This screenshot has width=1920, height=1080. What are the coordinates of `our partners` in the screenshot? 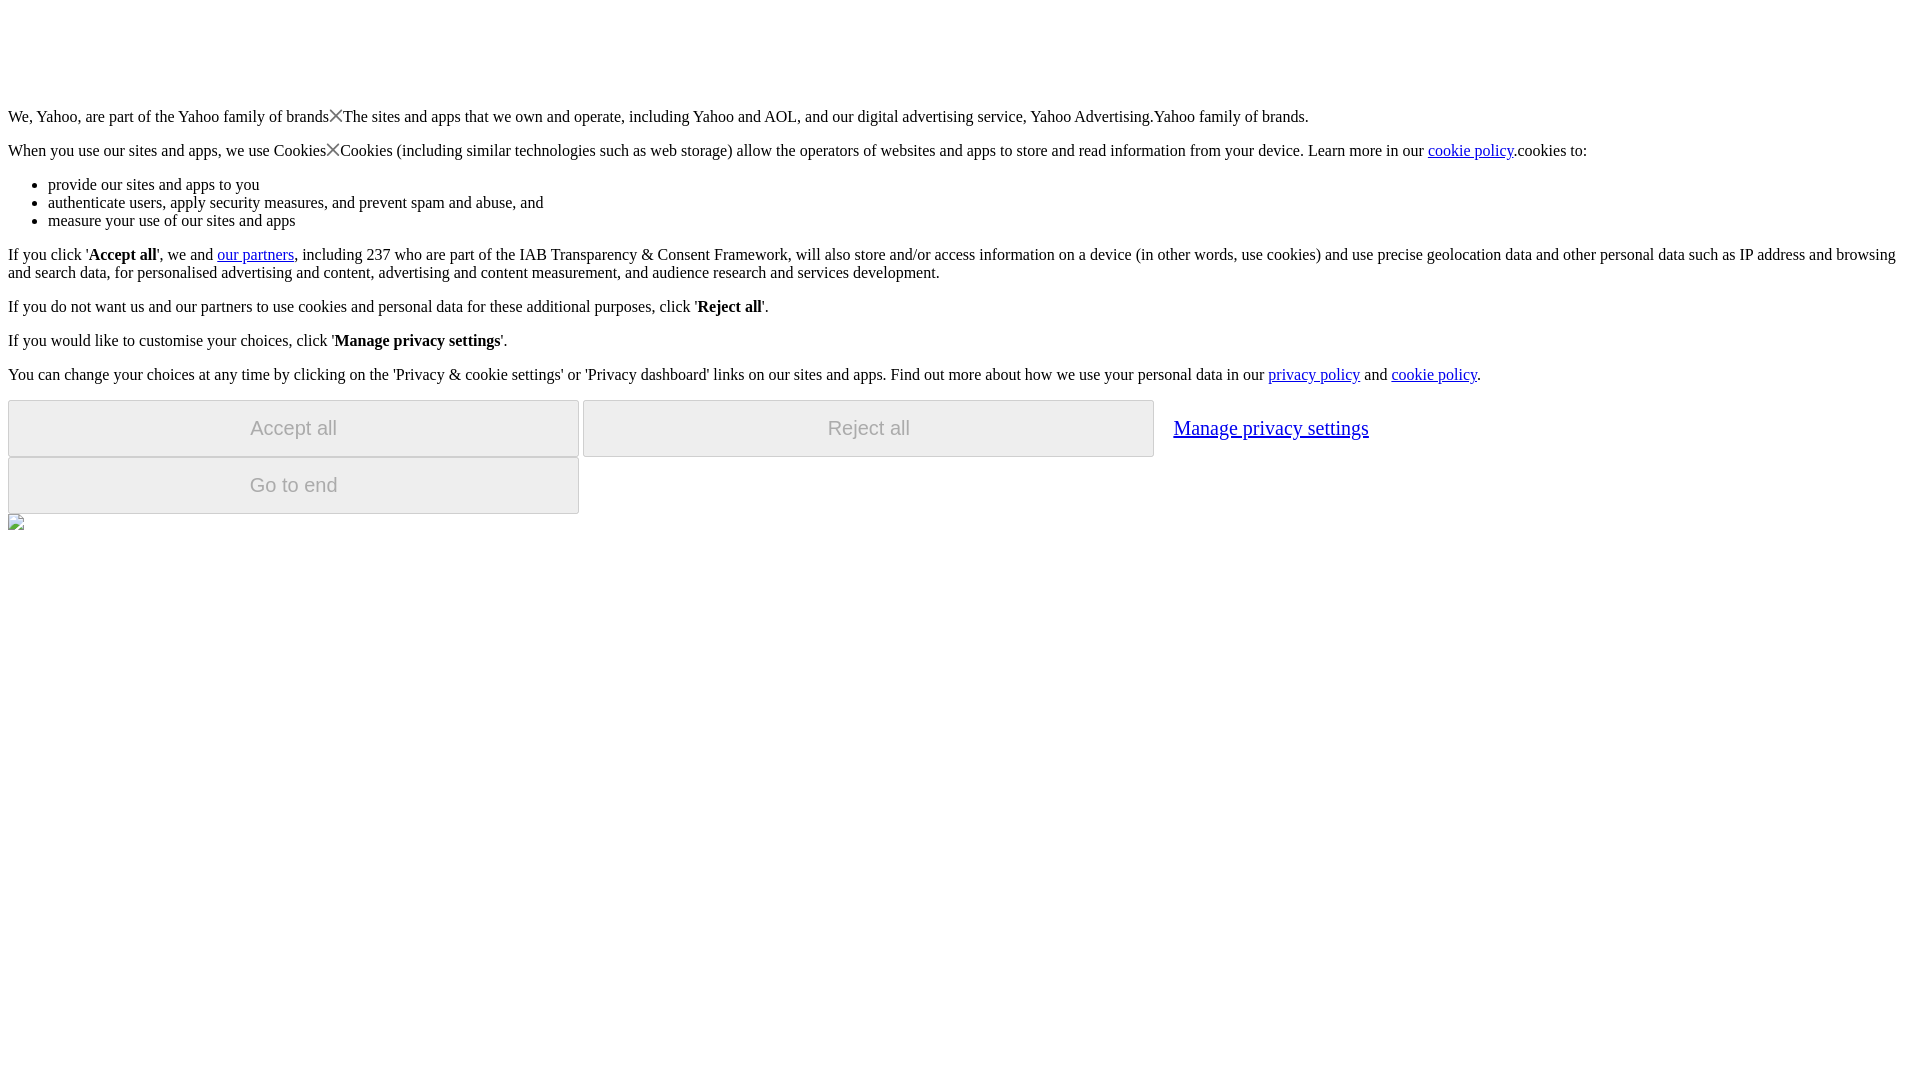 It's located at (254, 254).